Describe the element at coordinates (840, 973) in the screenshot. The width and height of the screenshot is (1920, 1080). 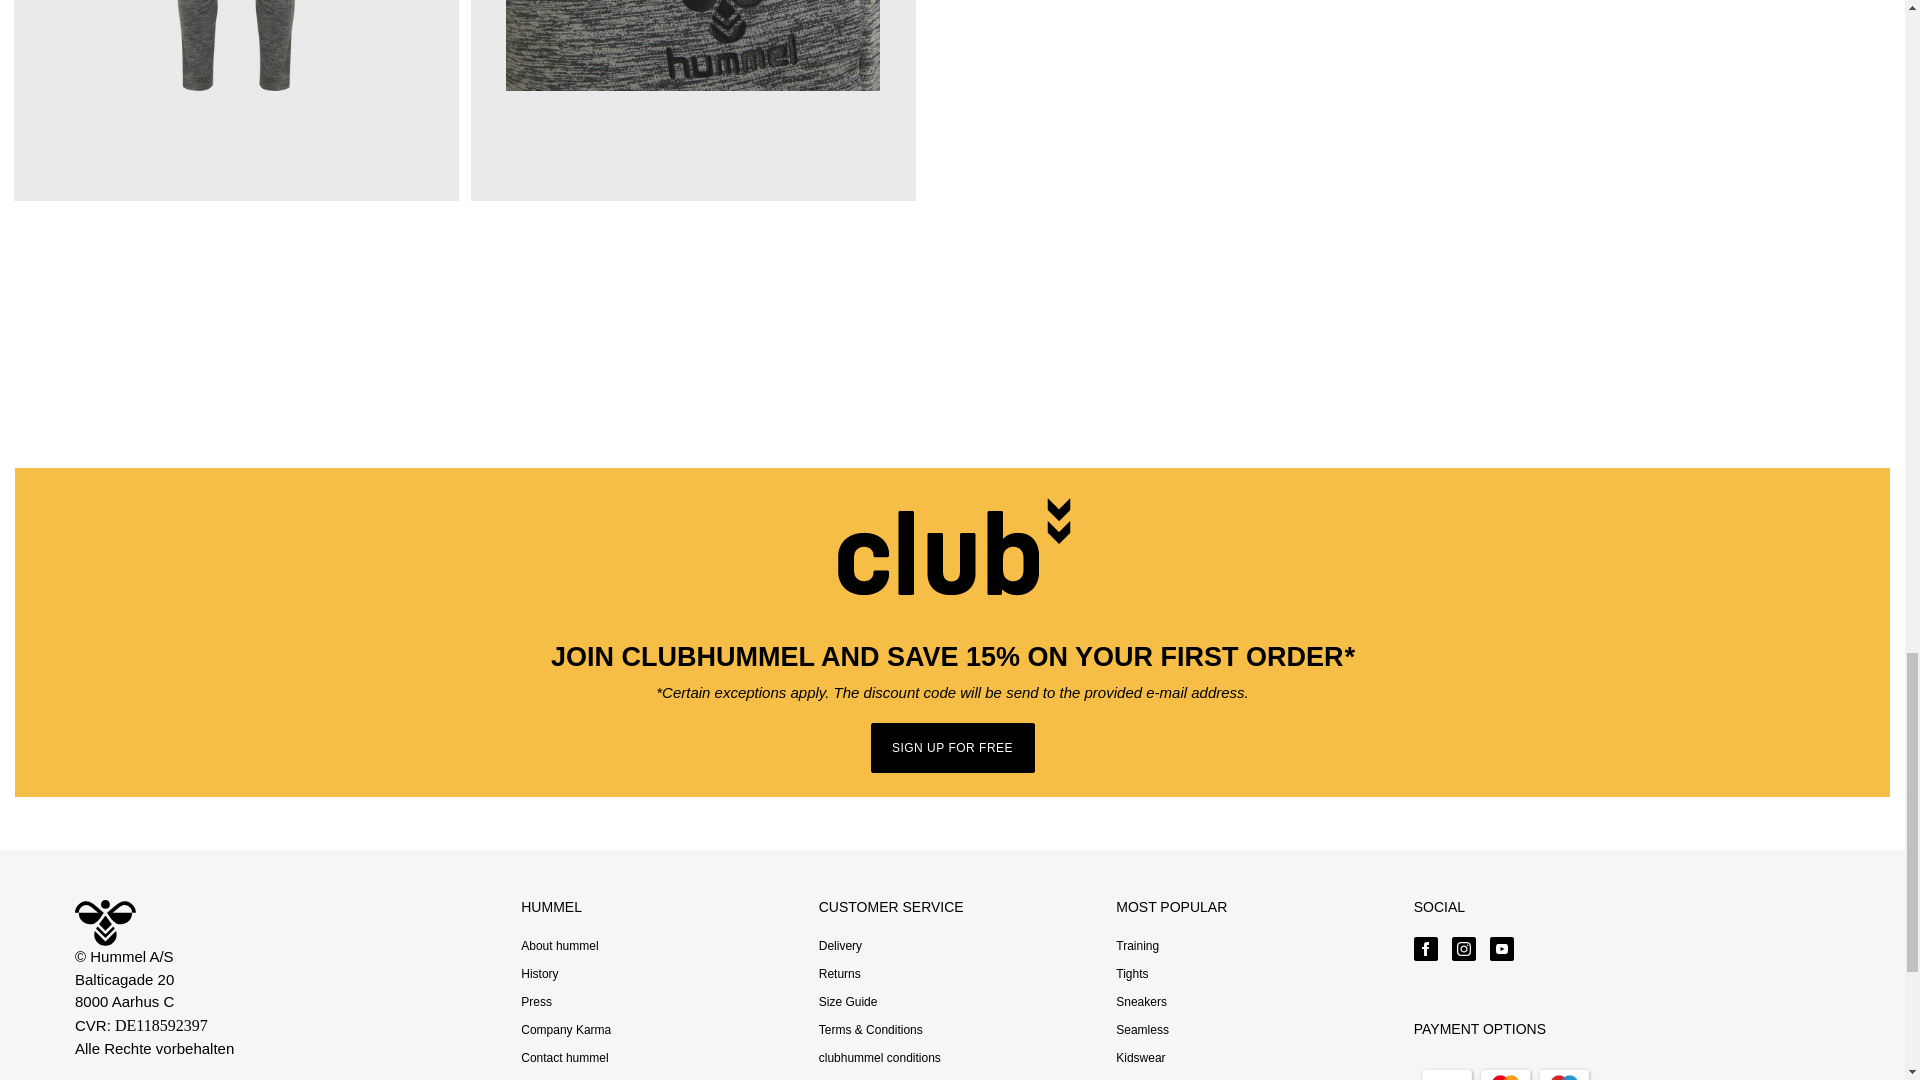
I see `Go to Returns` at that location.